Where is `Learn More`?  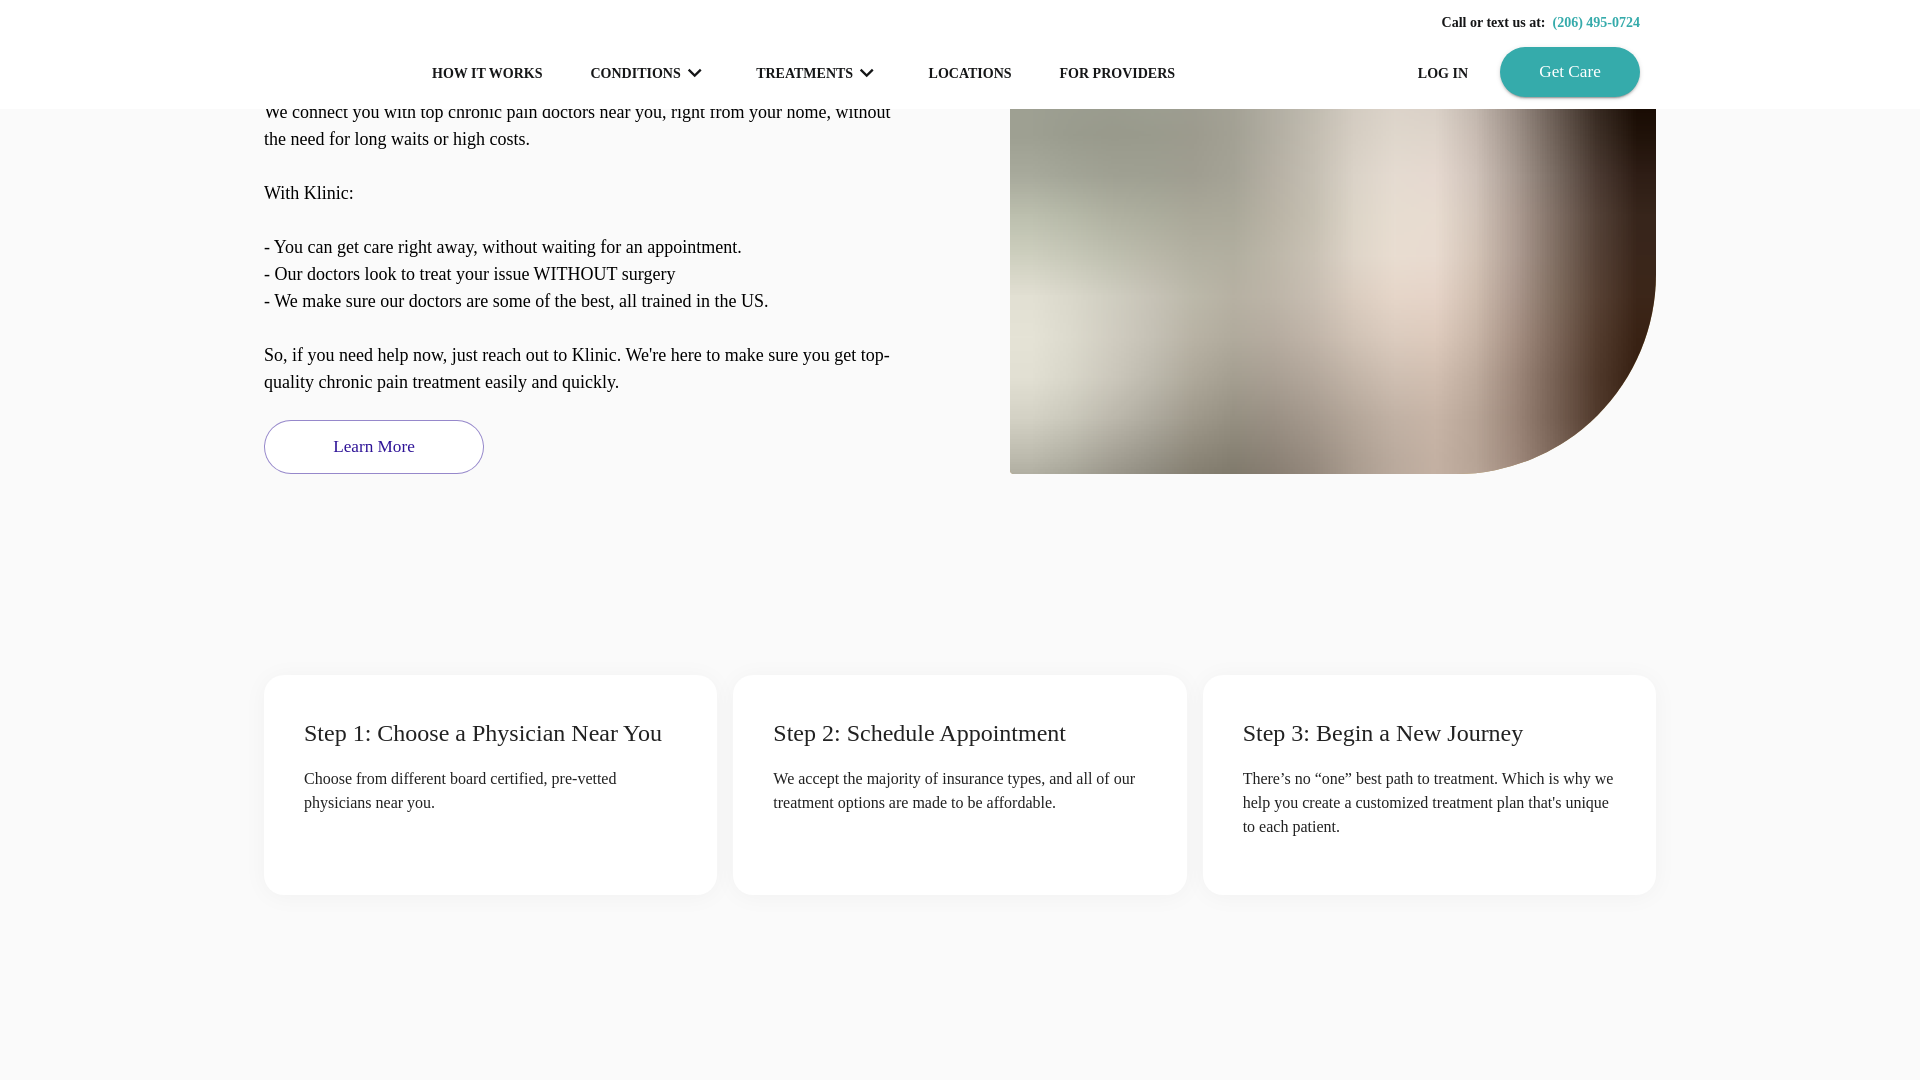 Learn More is located at coordinates (374, 447).